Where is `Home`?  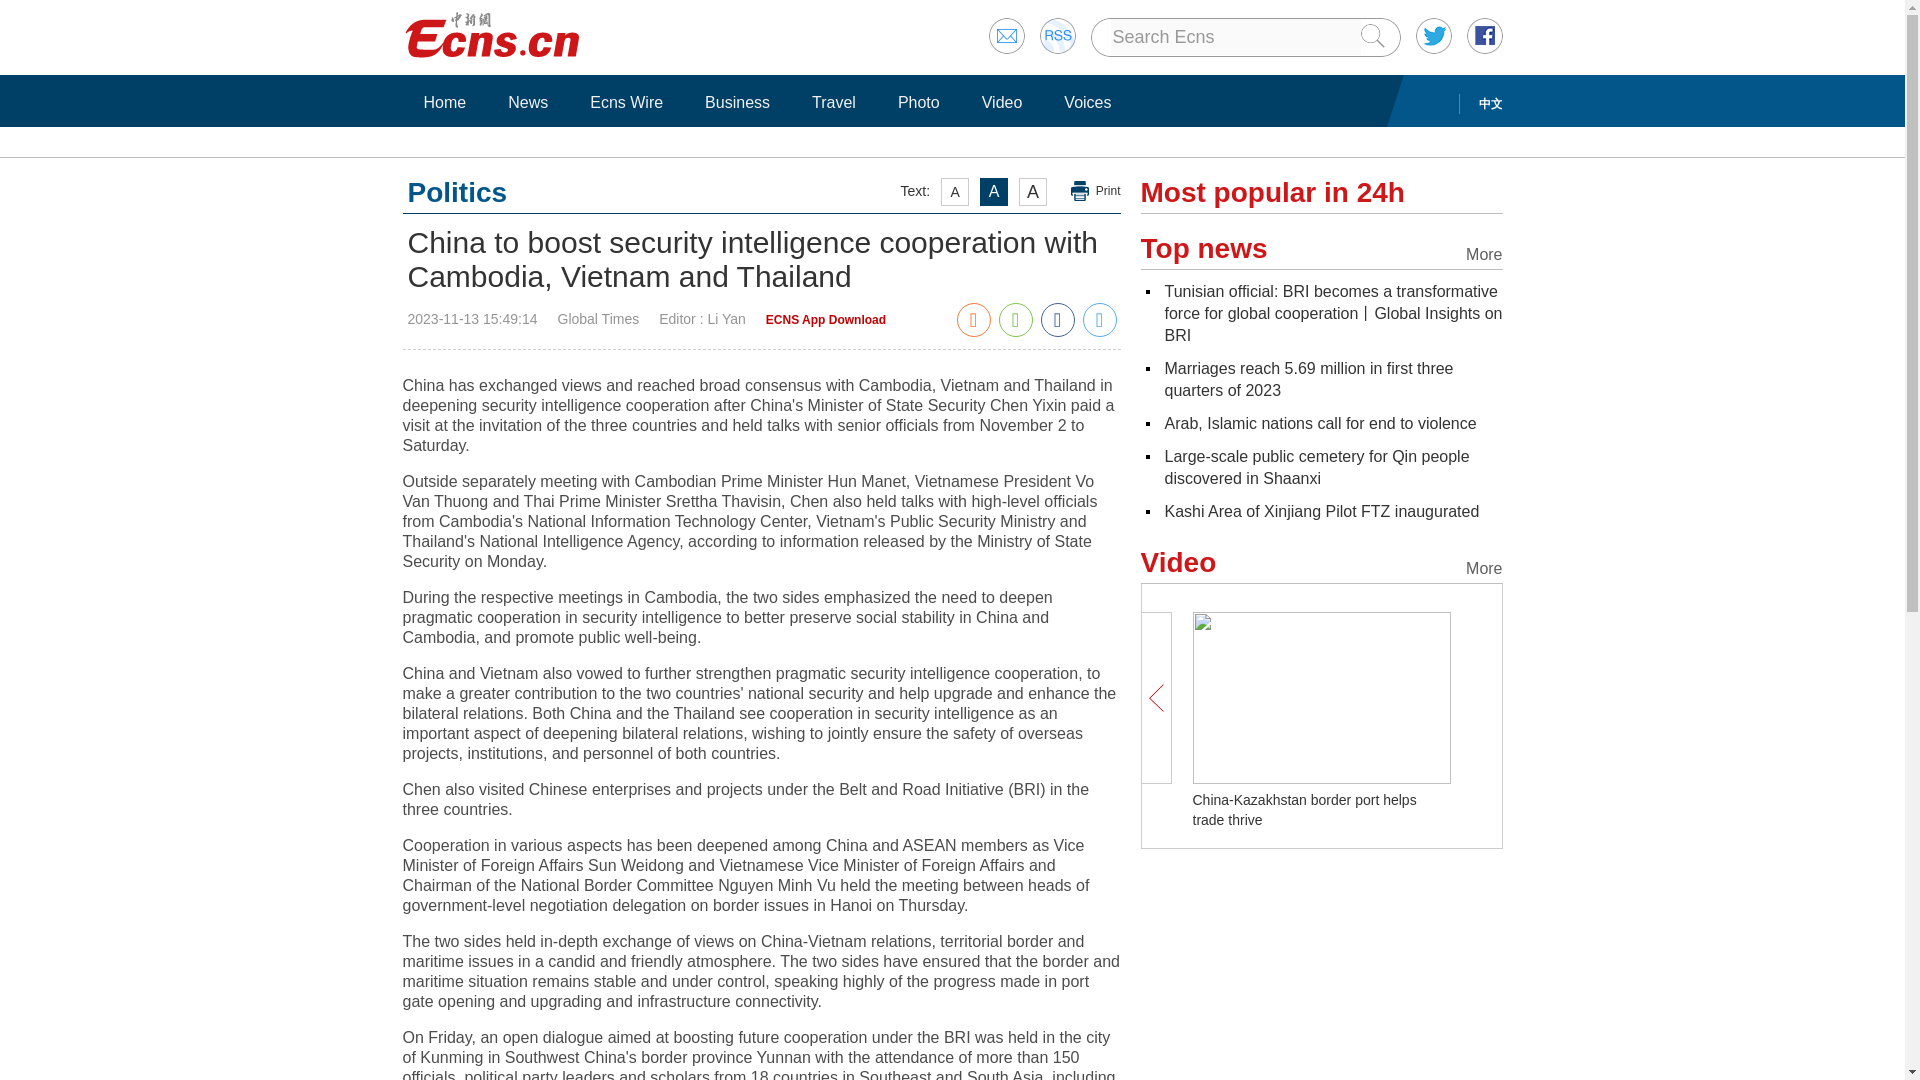
Home is located at coordinates (444, 102).